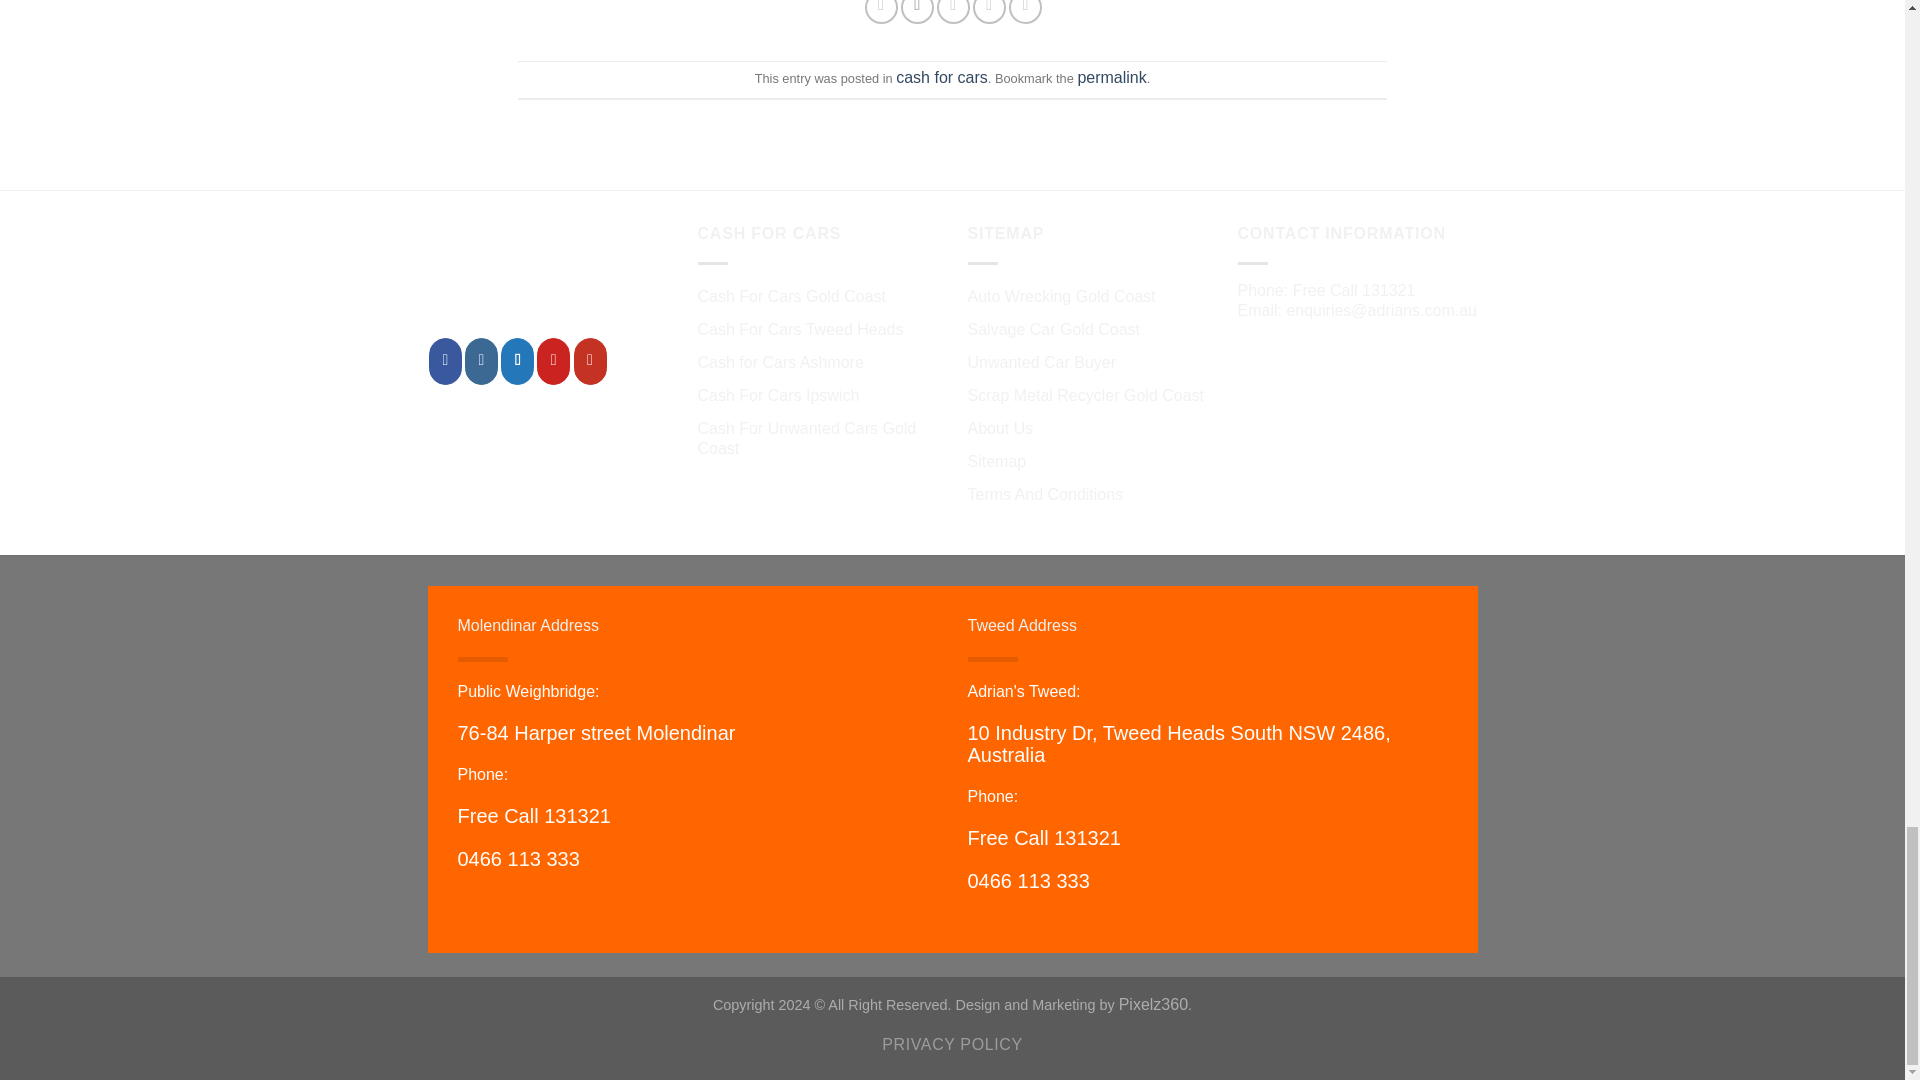  I want to click on Share on LinkedIn, so click(1026, 12).